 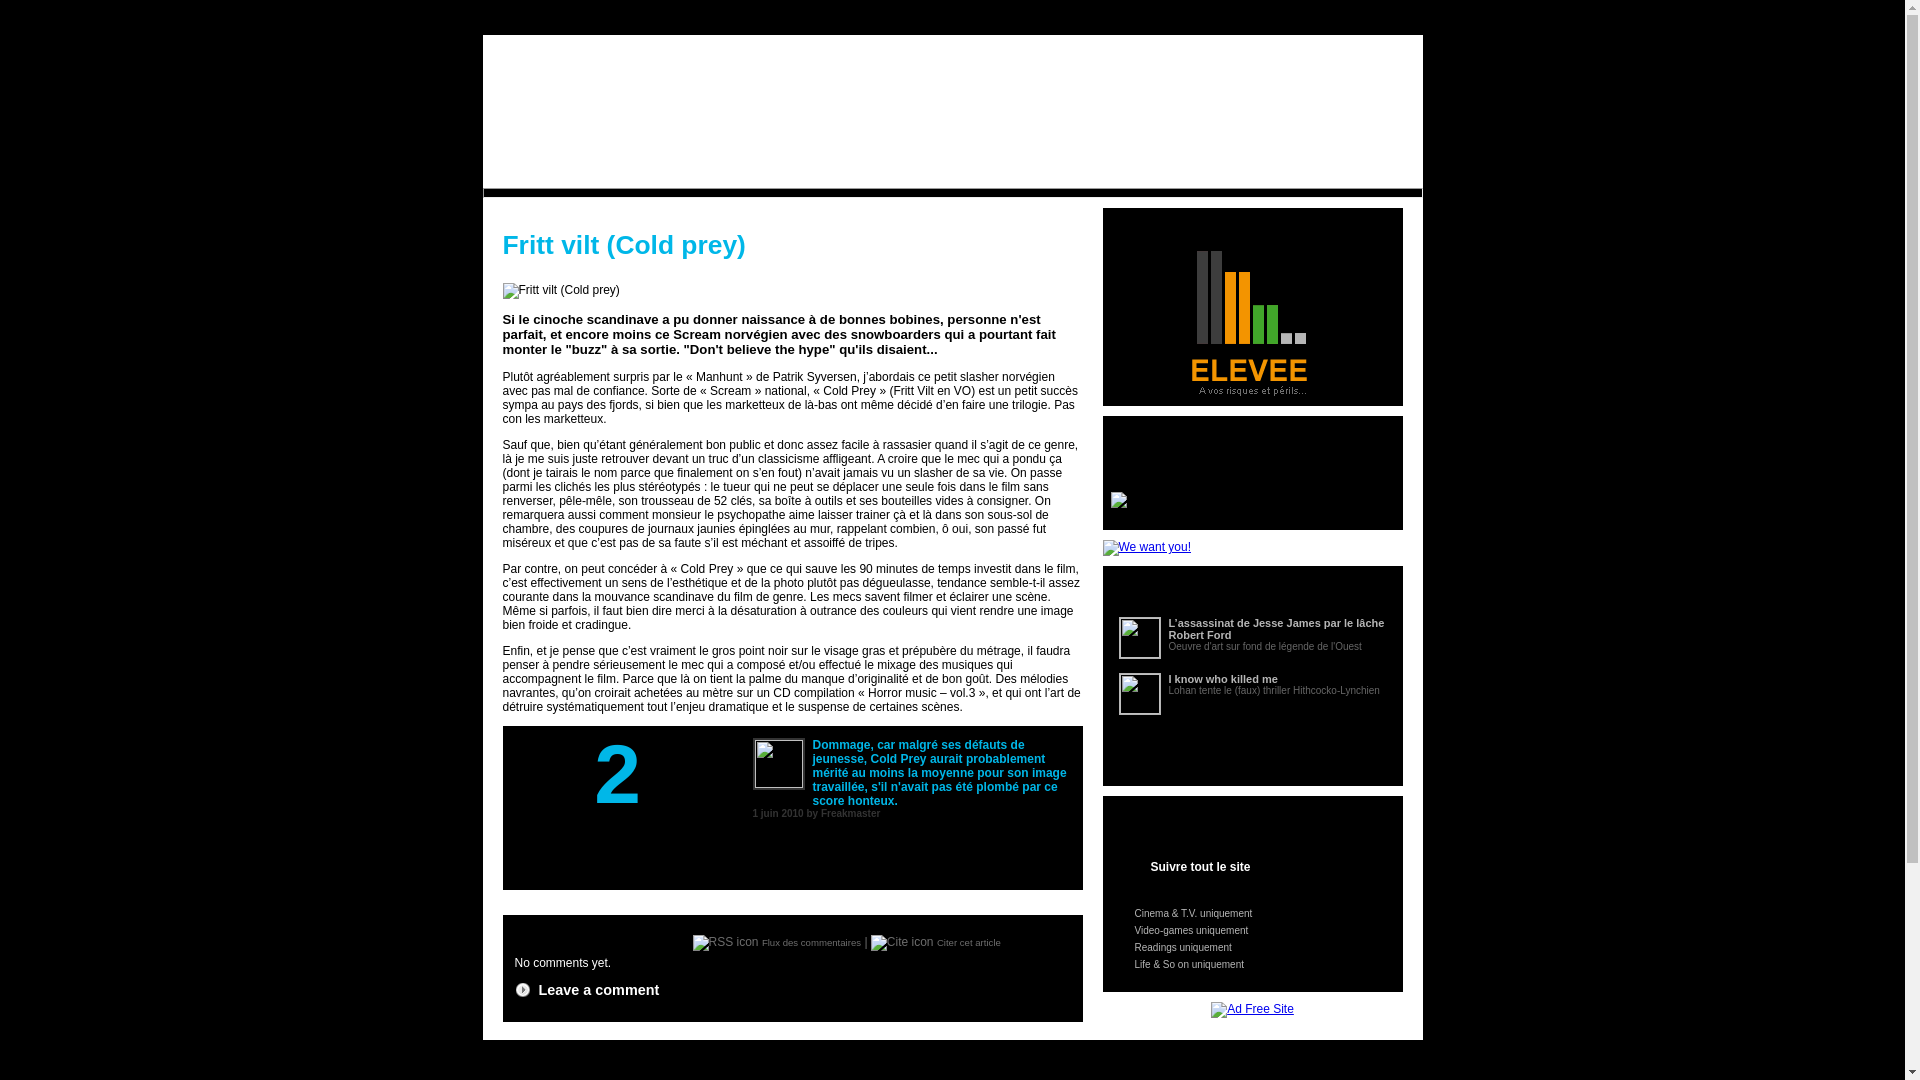 What do you see at coordinates (1372, 17) in the screenshot?
I see `join` at bounding box center [1372, 17].